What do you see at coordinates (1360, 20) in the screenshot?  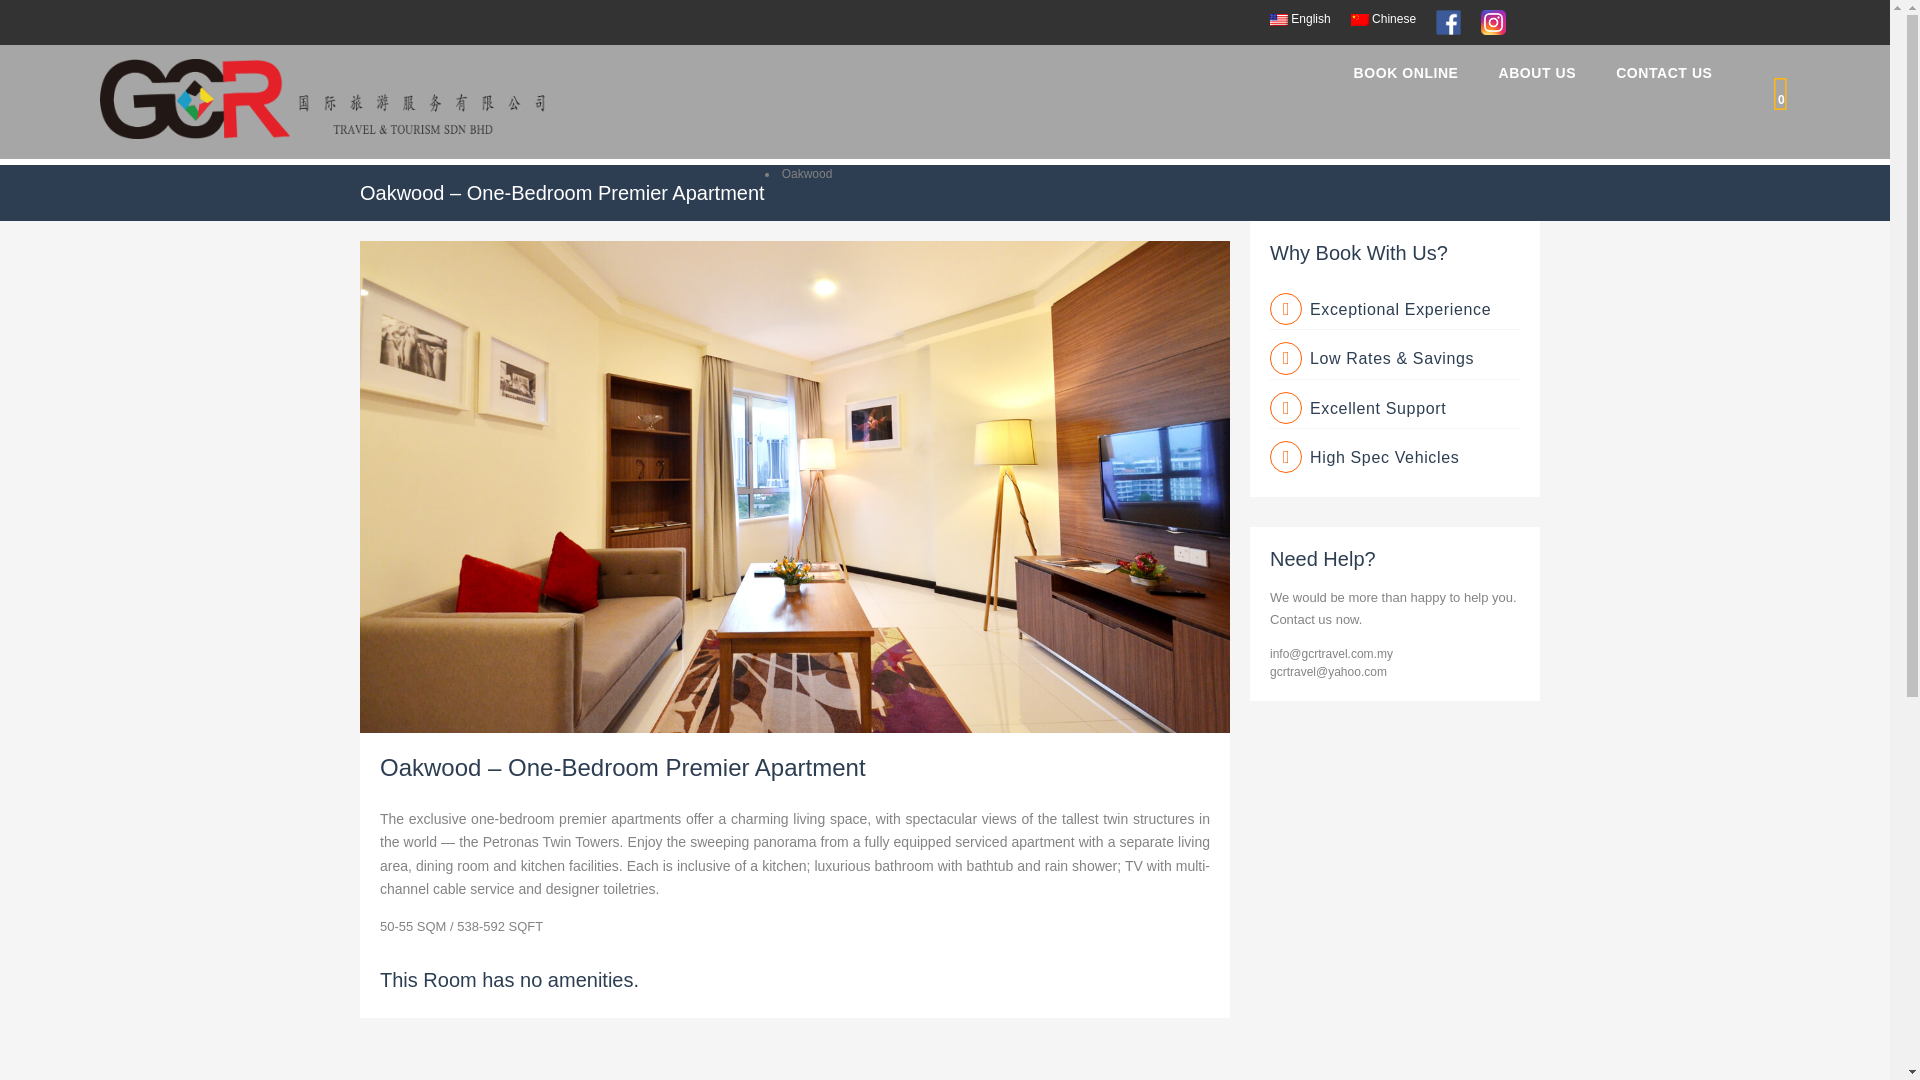 I see `Chinese` at bounding box center [1360, 20].